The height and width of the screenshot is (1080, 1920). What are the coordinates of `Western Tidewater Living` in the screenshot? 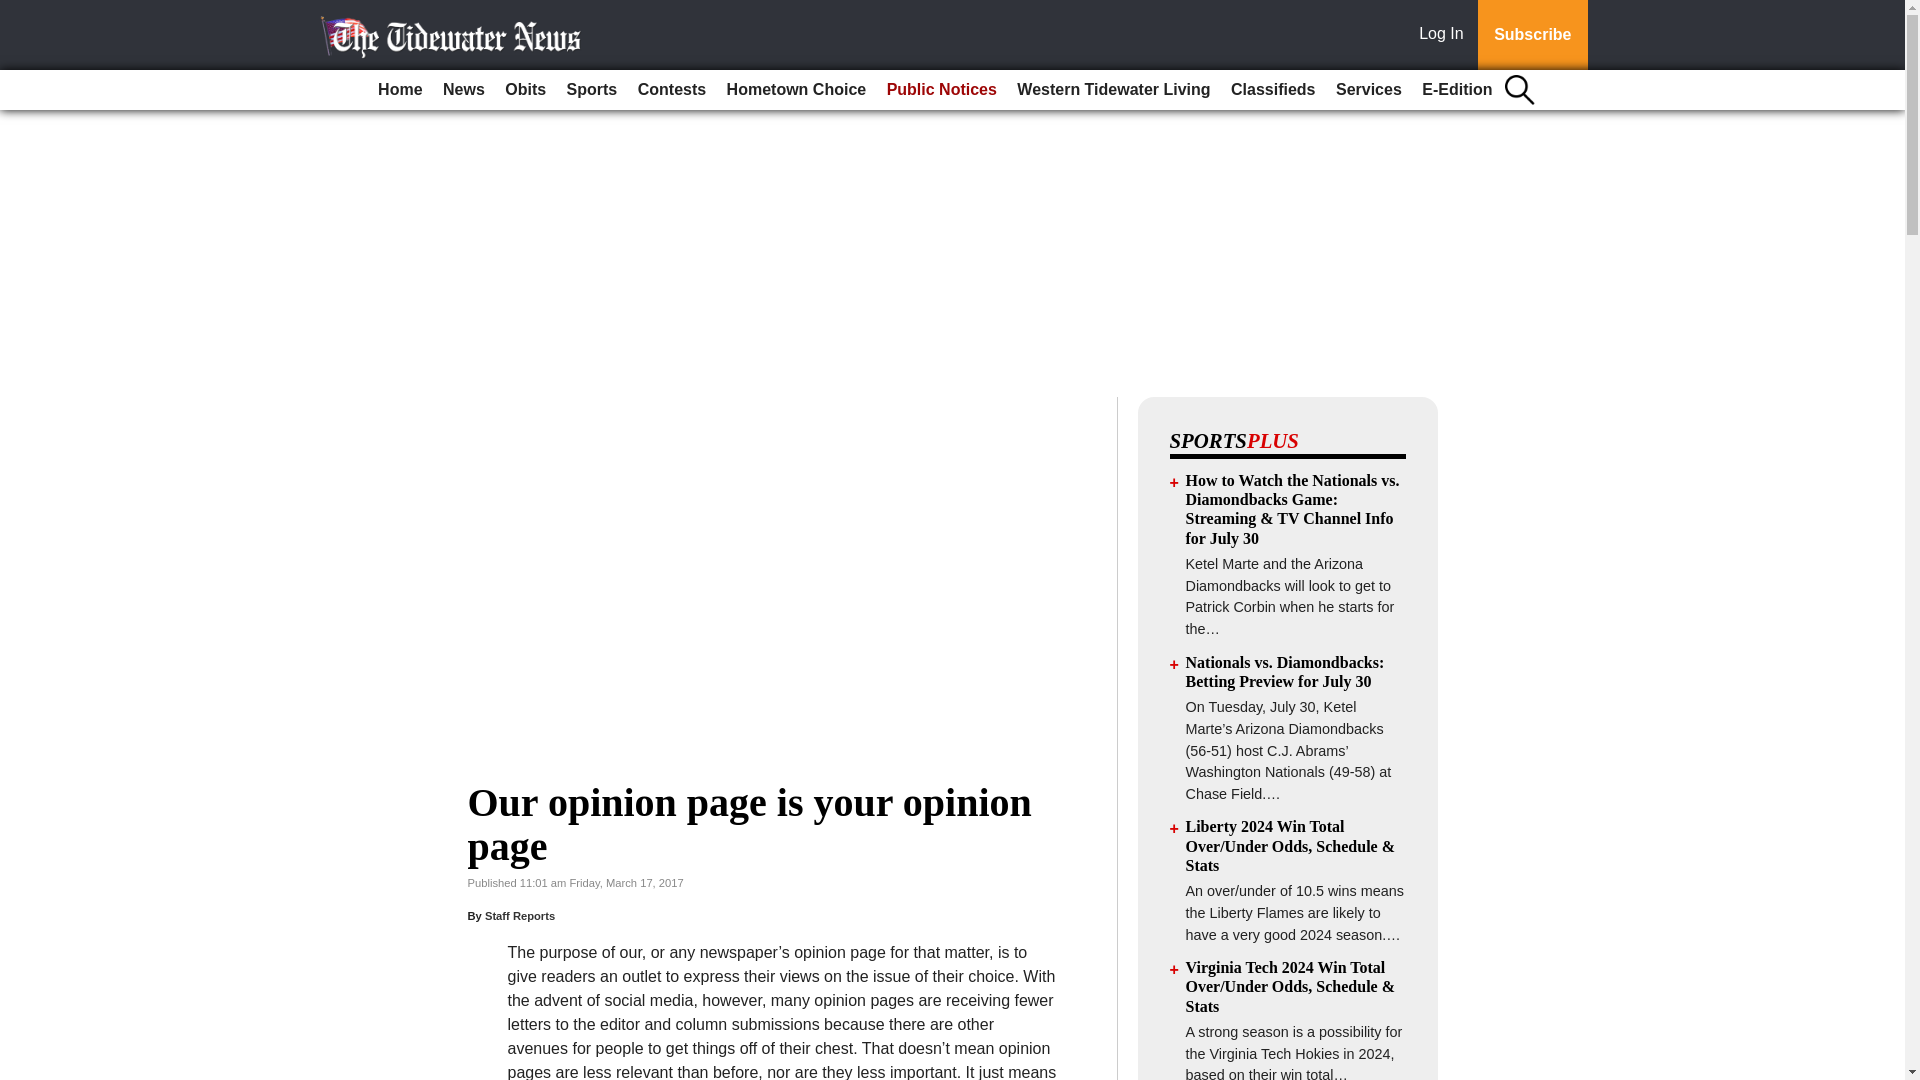 It's located at (1113, 90).